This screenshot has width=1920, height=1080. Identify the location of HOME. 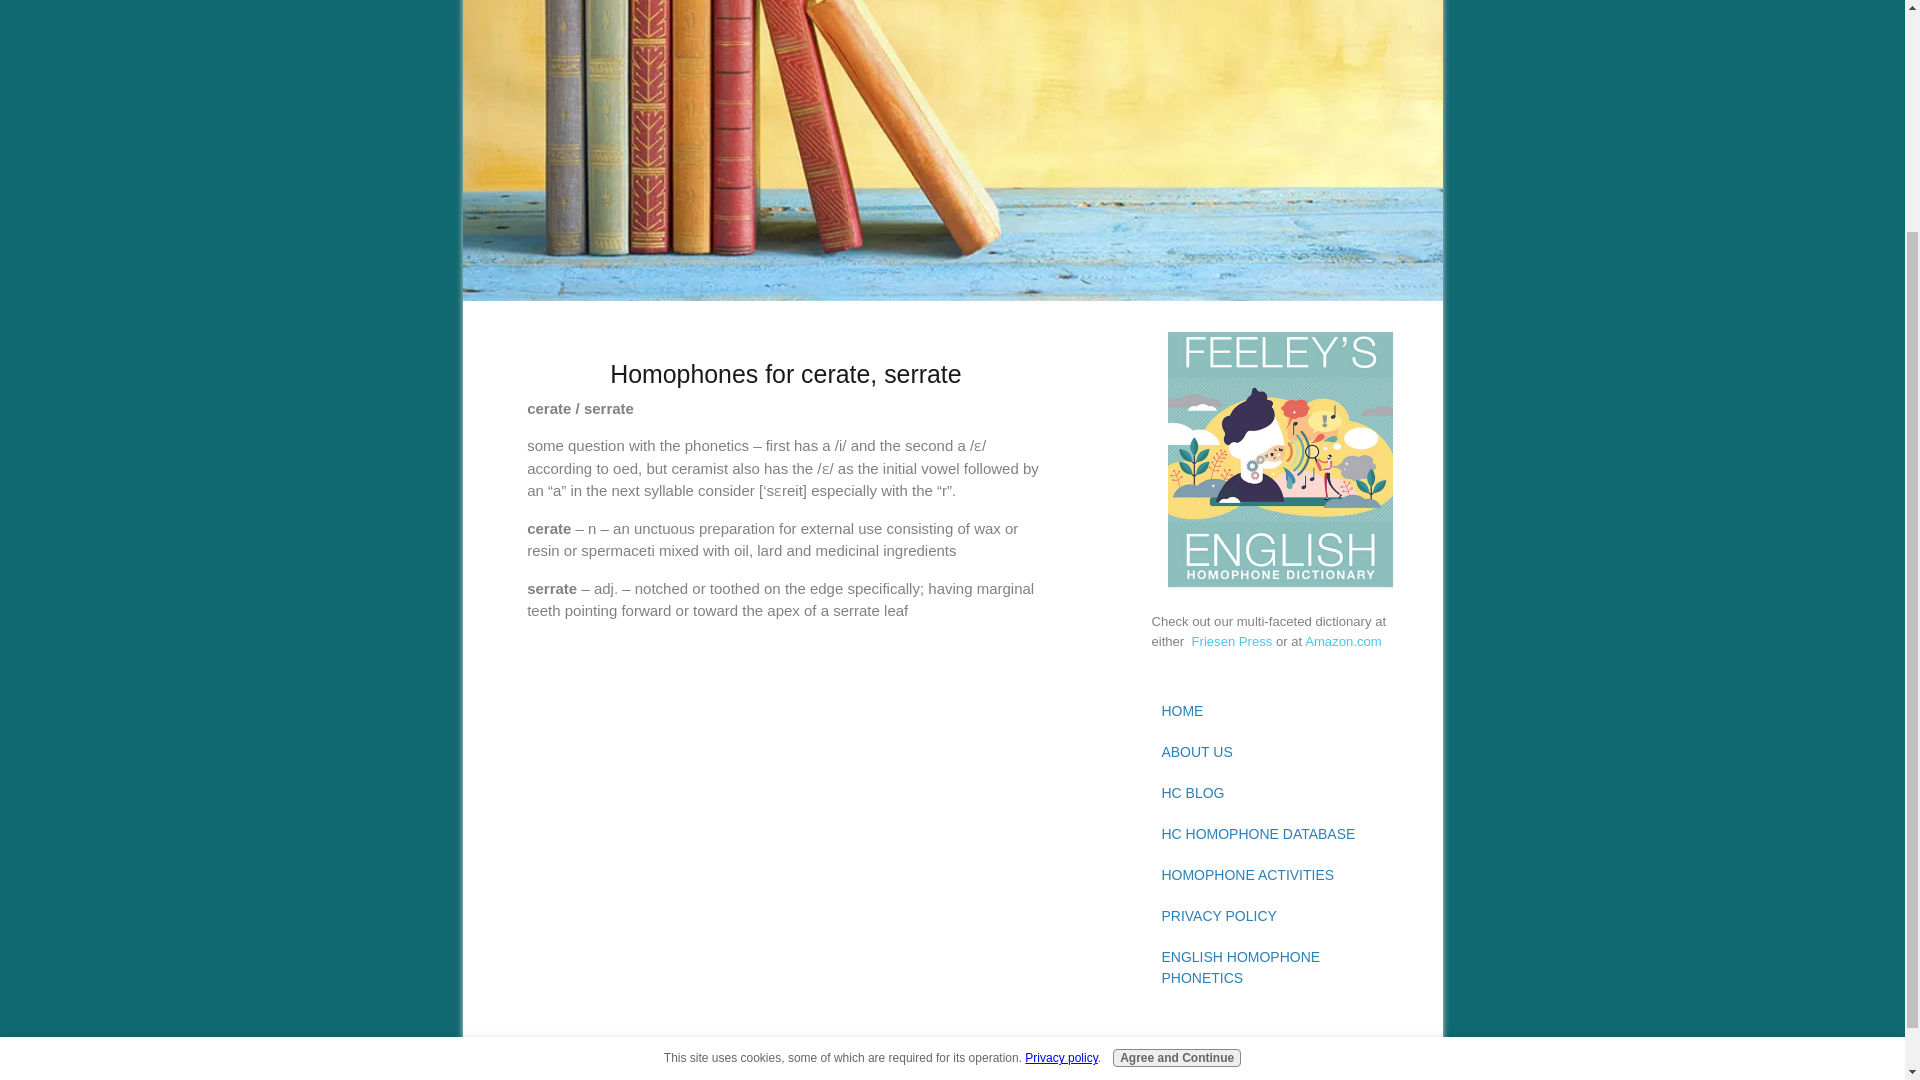
(1280, 712).